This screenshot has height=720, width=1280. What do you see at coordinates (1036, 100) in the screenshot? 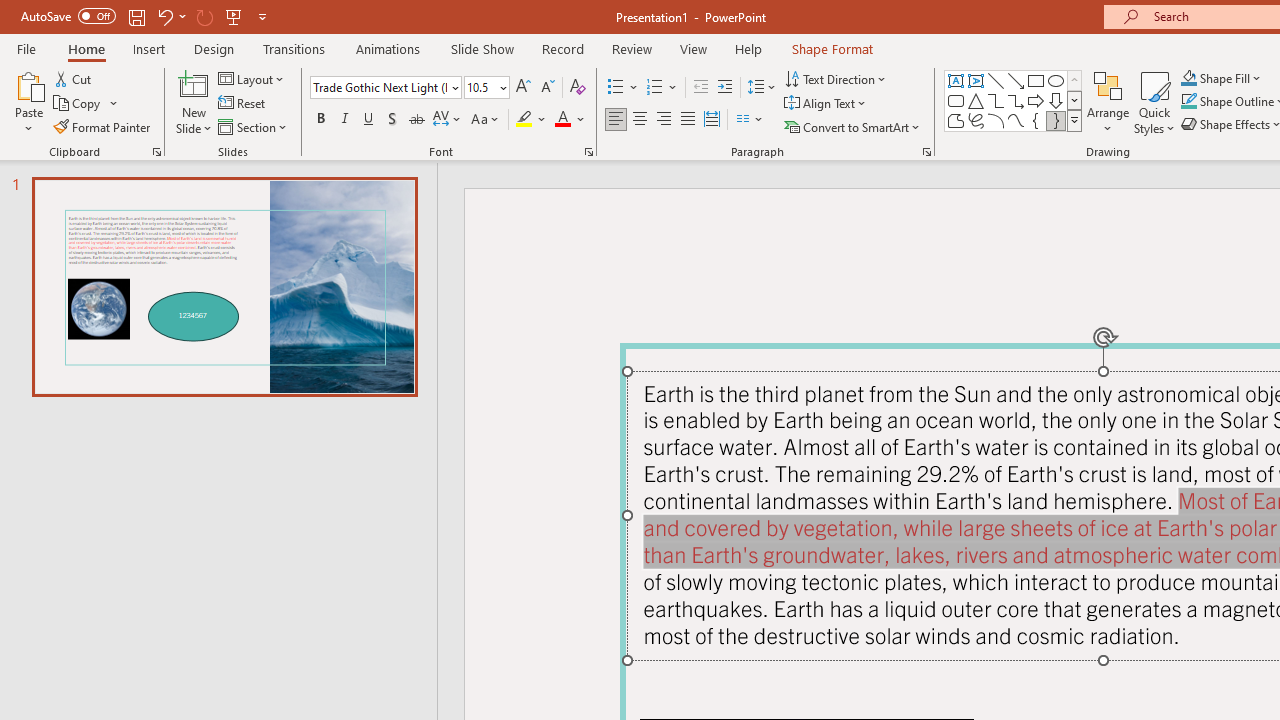
I see `Arrow: Right` at bounding box center [1036, 100].